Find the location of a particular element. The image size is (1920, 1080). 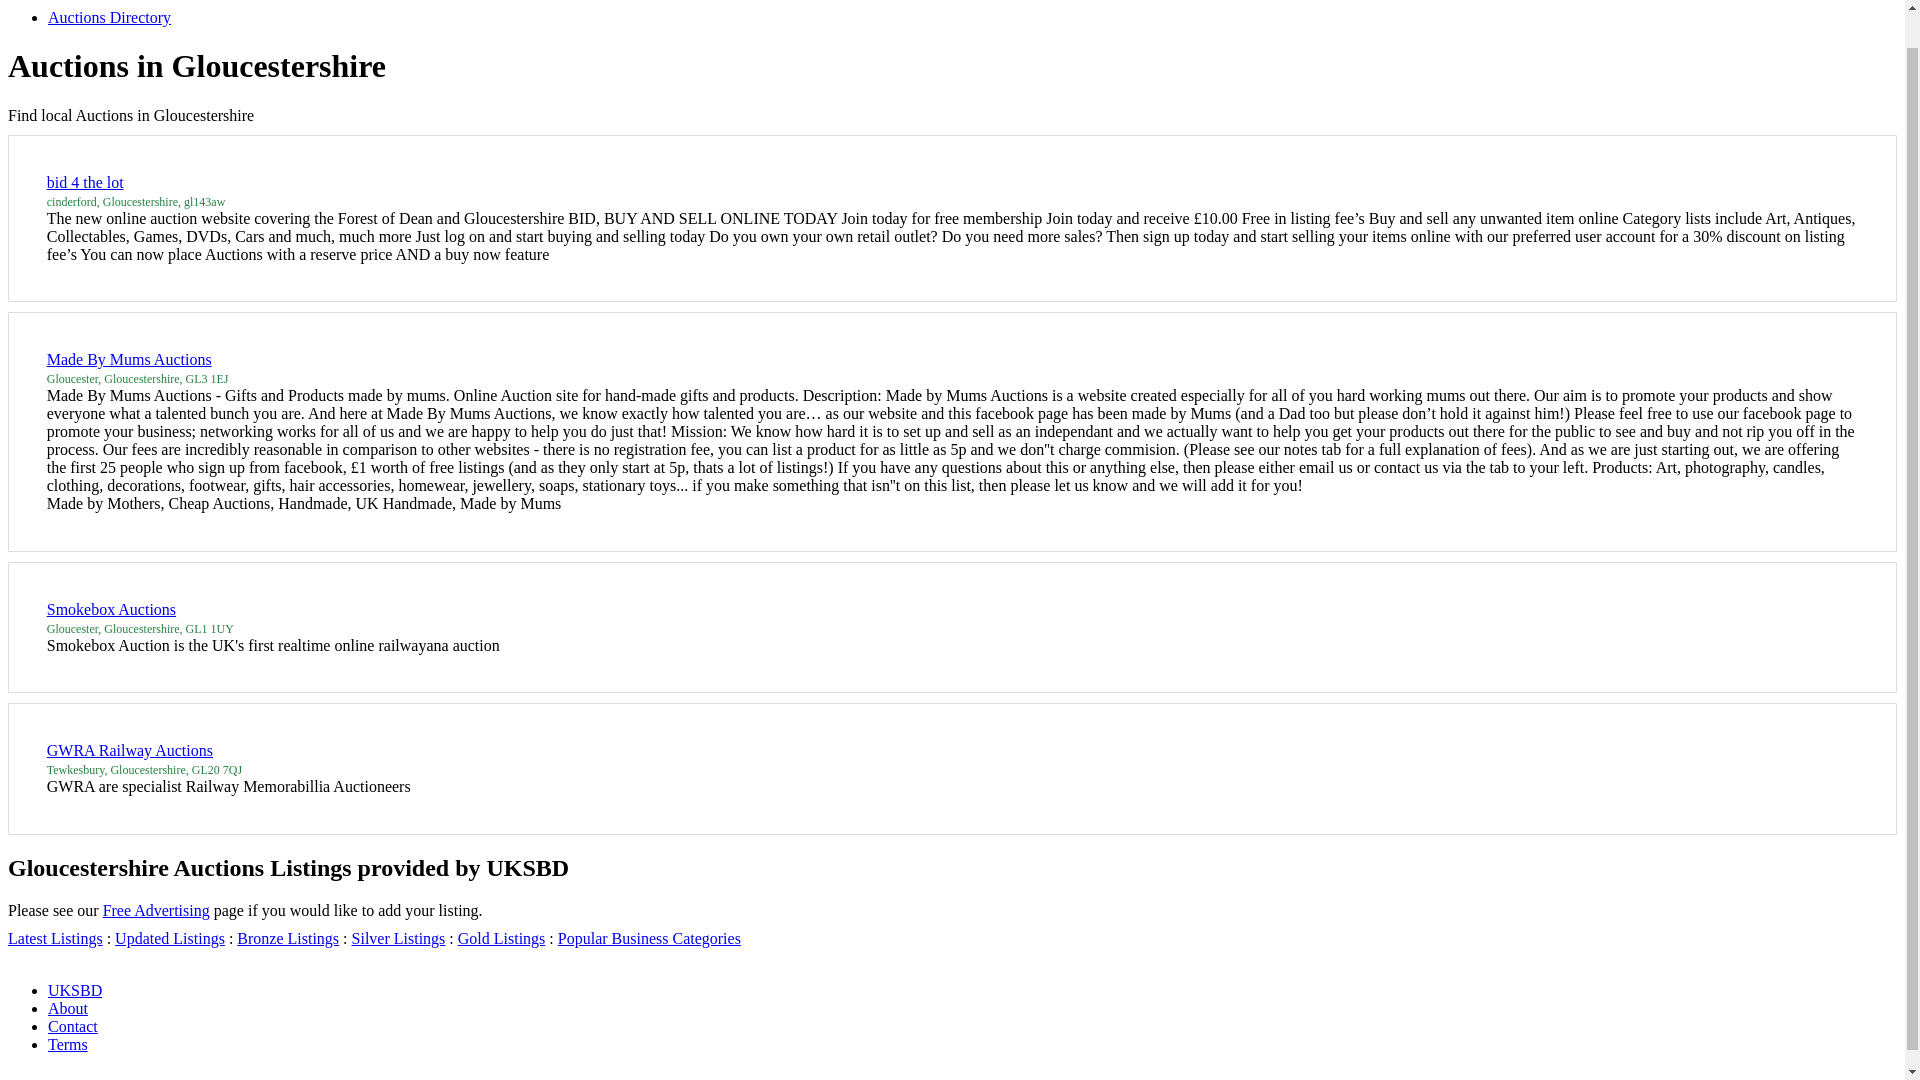

Silver Listings is located at coordinates (398, 938).